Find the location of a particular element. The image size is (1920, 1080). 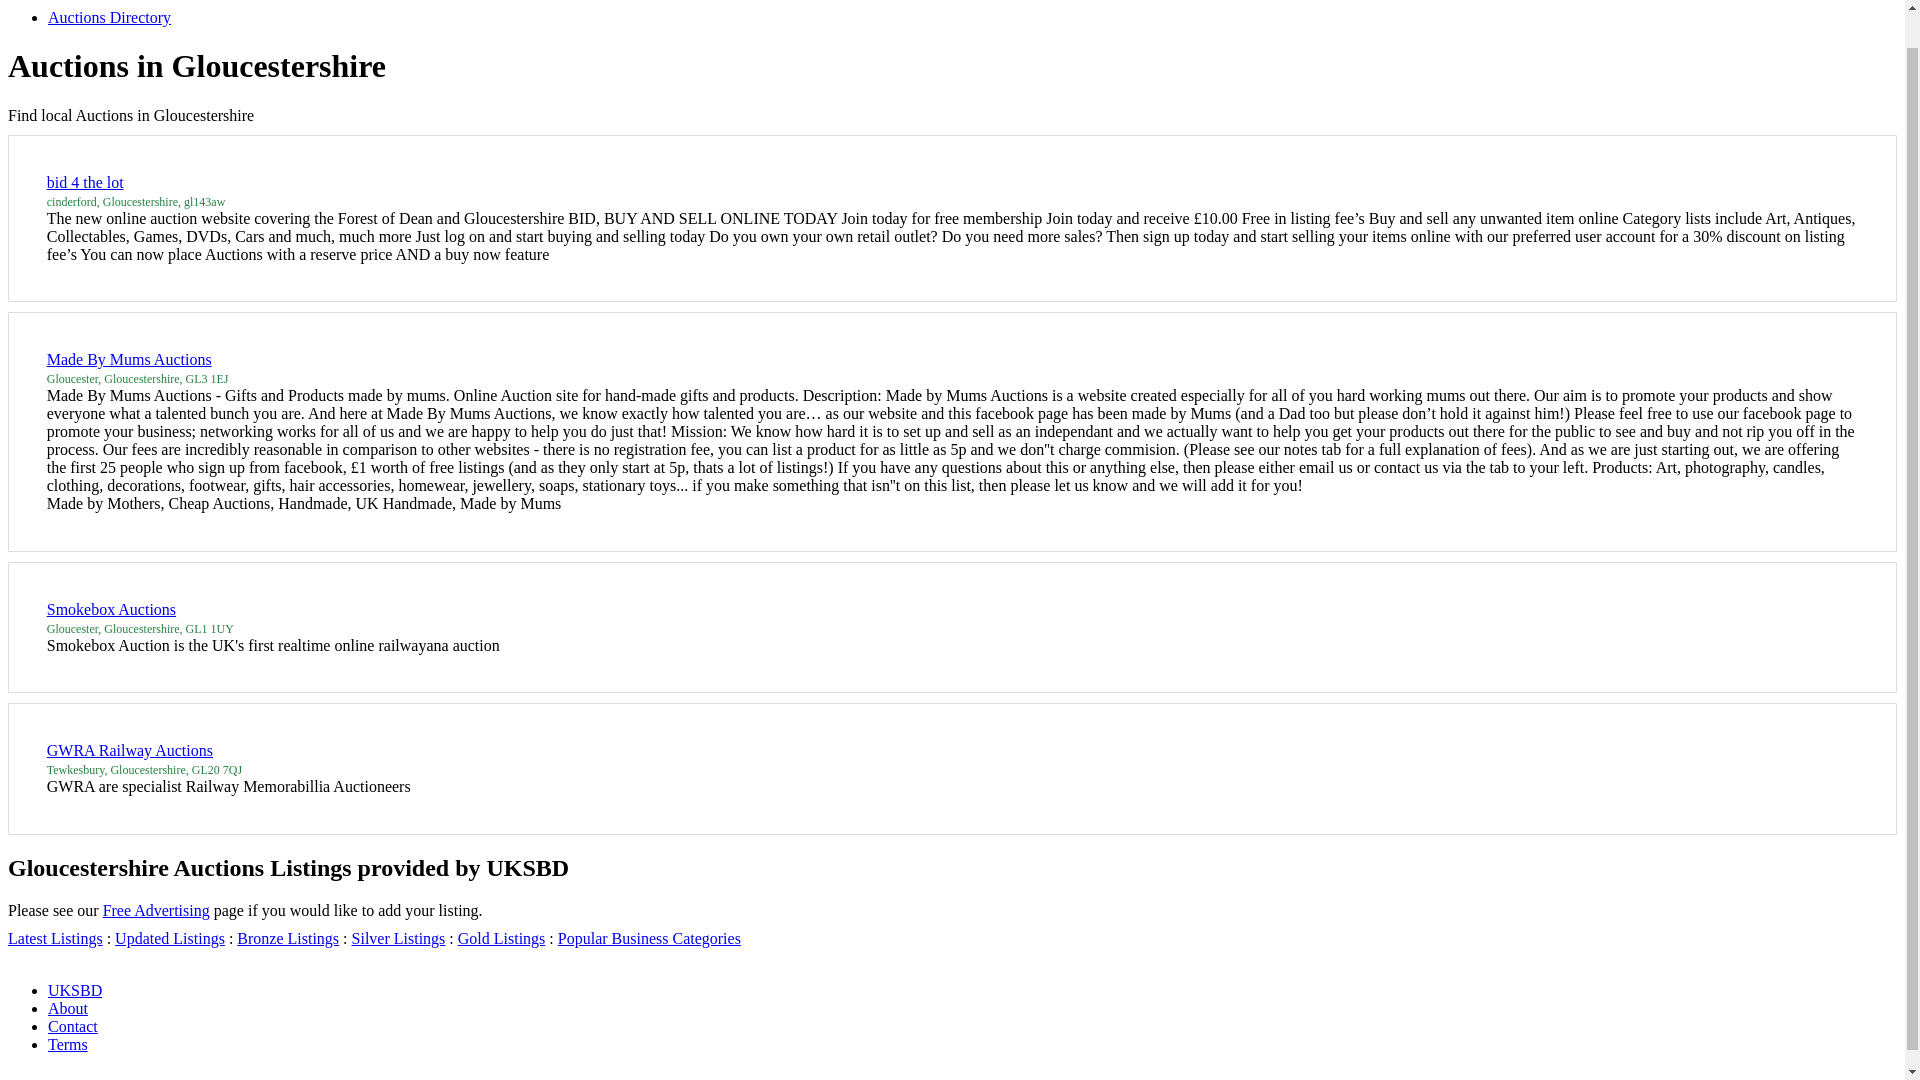

Silver Listings is located at coordinates (398, 938).